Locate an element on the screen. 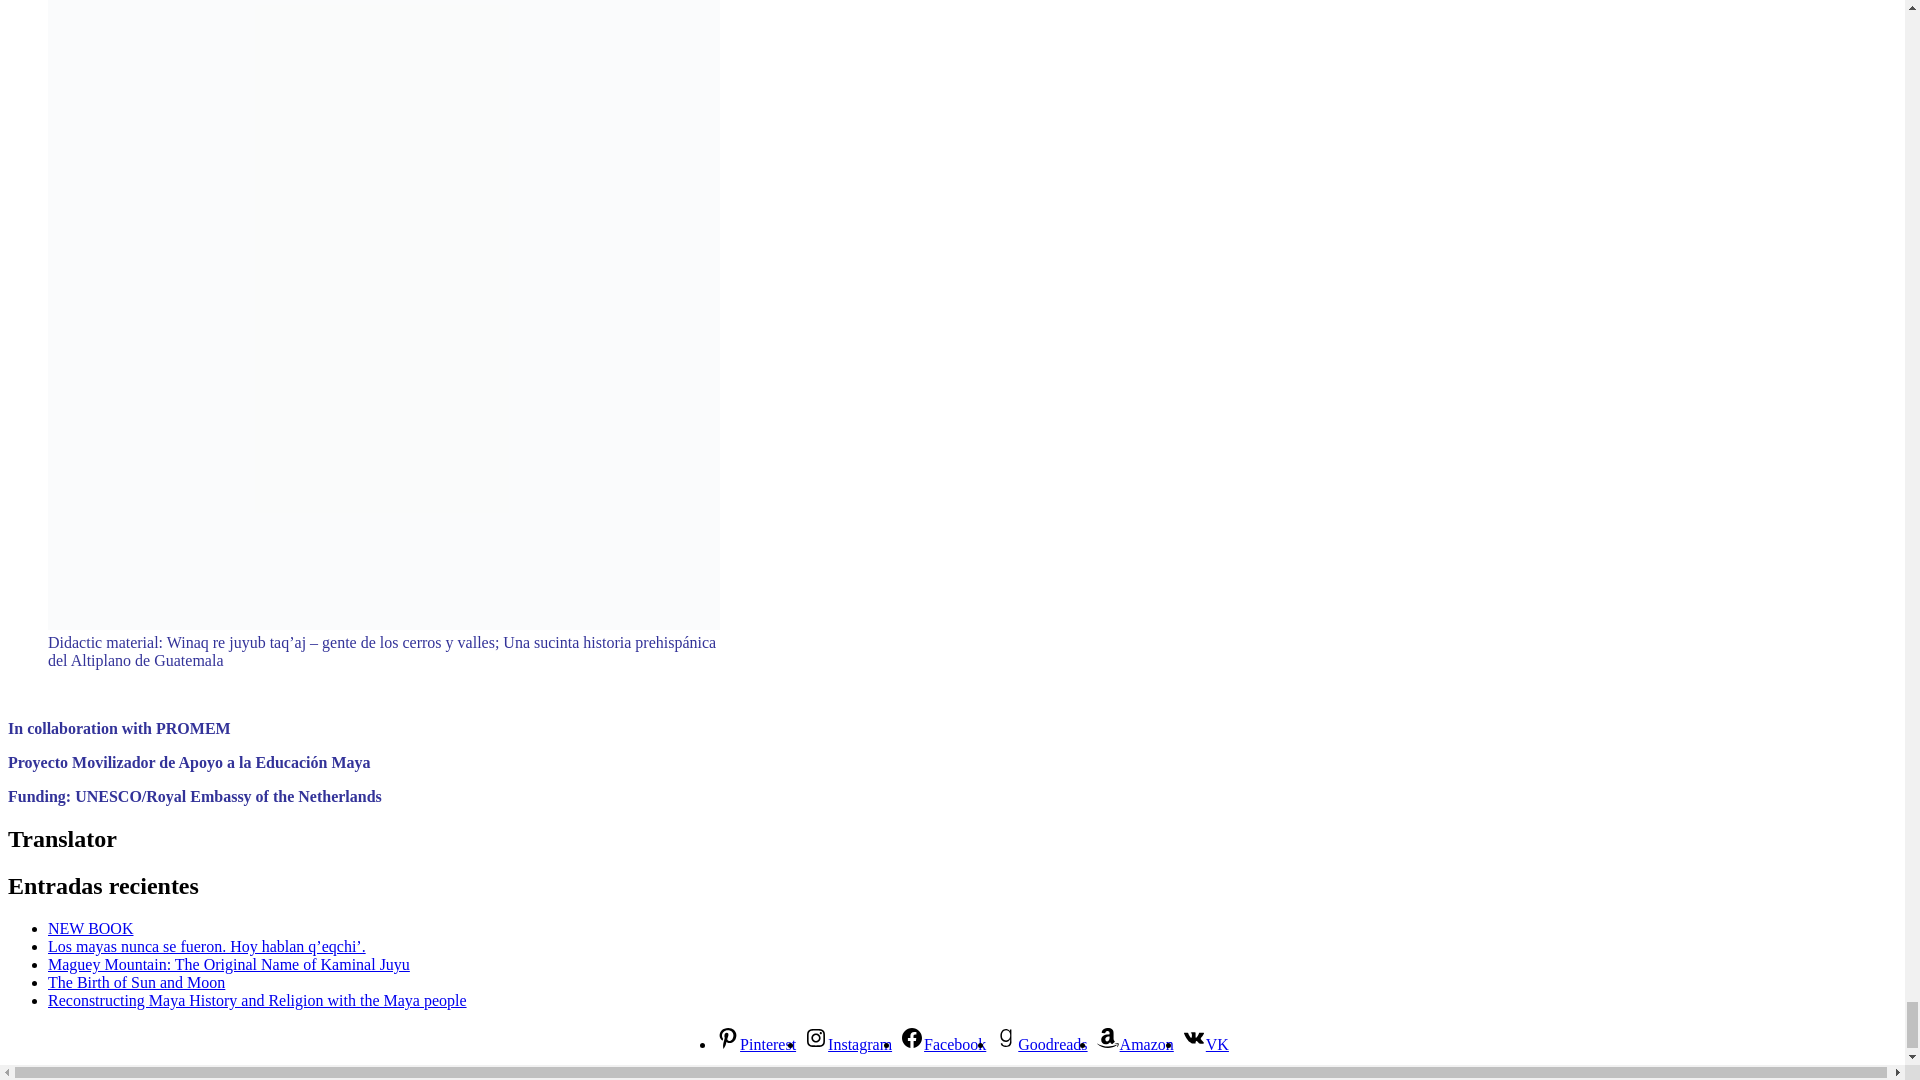  Instagram is located at coordinates (848, 1044).